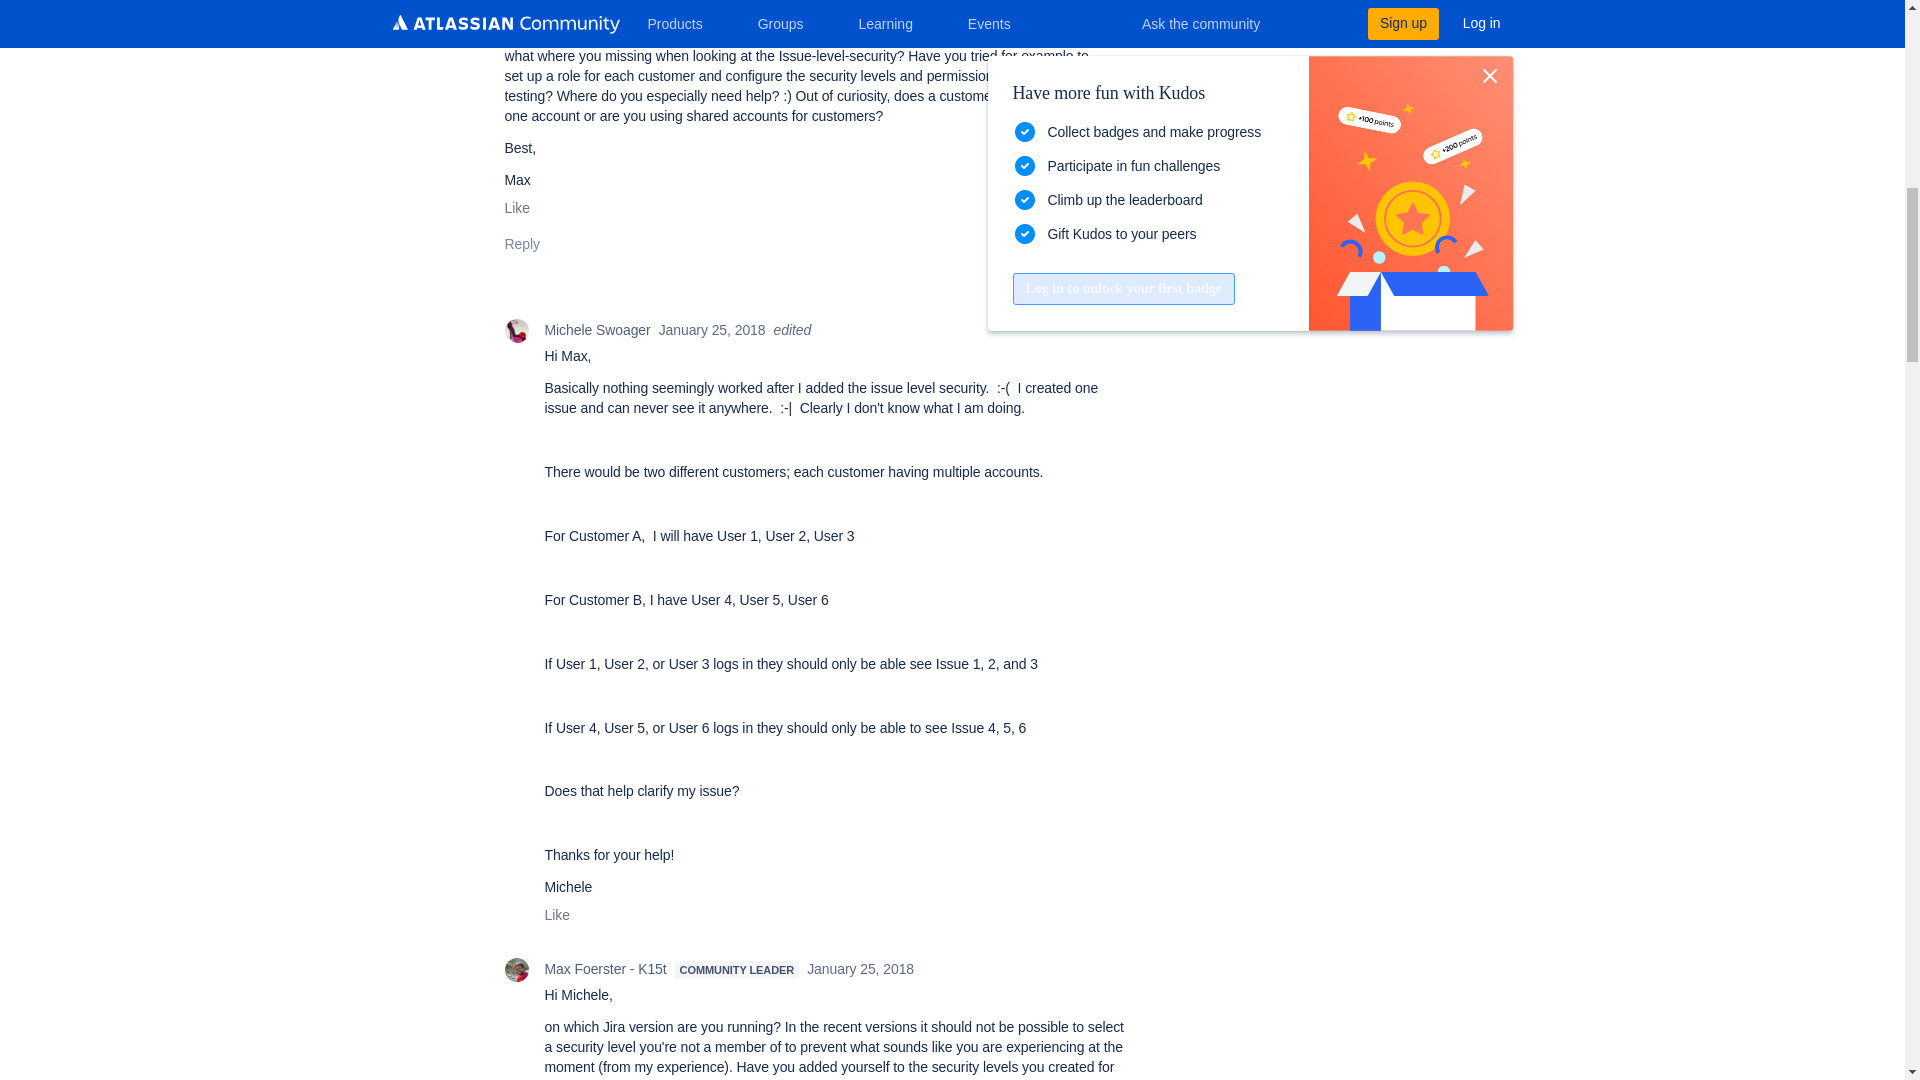 This screenshot has width=1920, height=1080. I want to click on Max Foerster - K15t, so click(472, 8).